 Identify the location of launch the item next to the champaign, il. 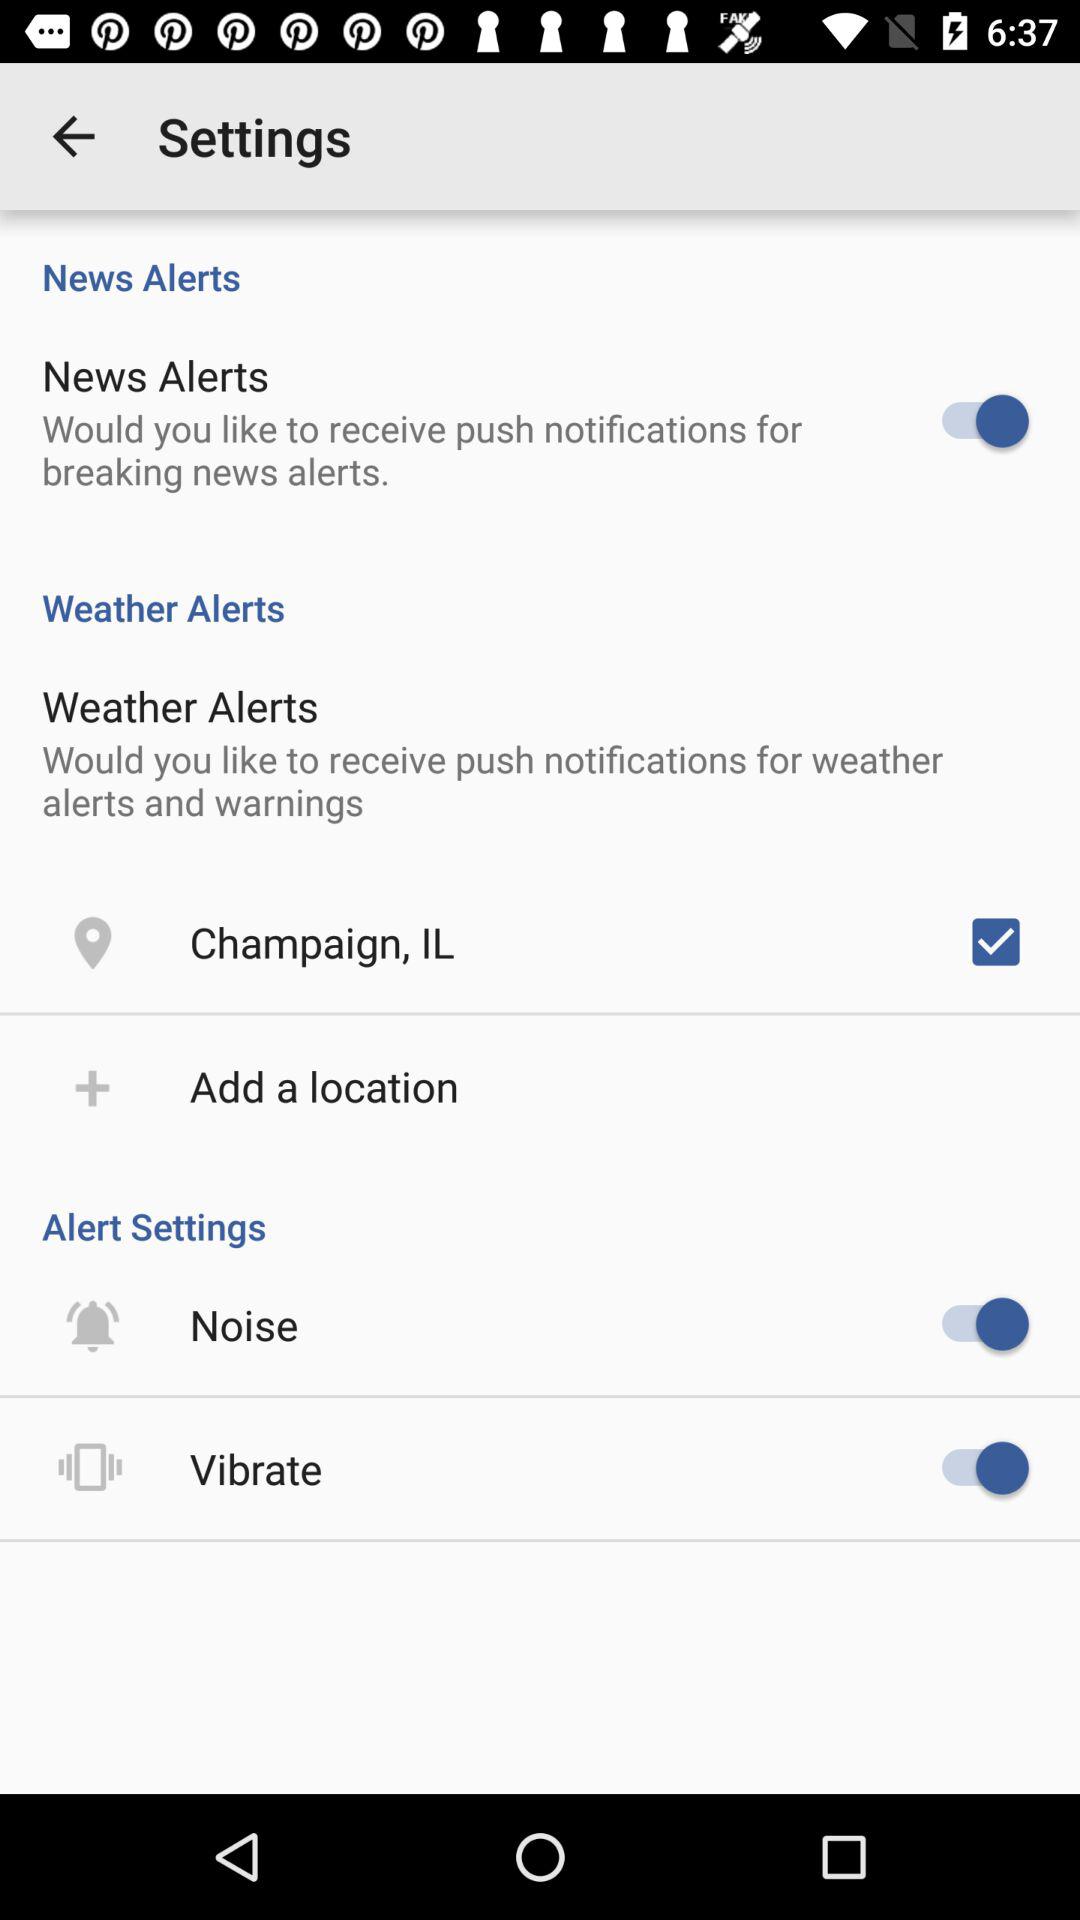
(996, 942).